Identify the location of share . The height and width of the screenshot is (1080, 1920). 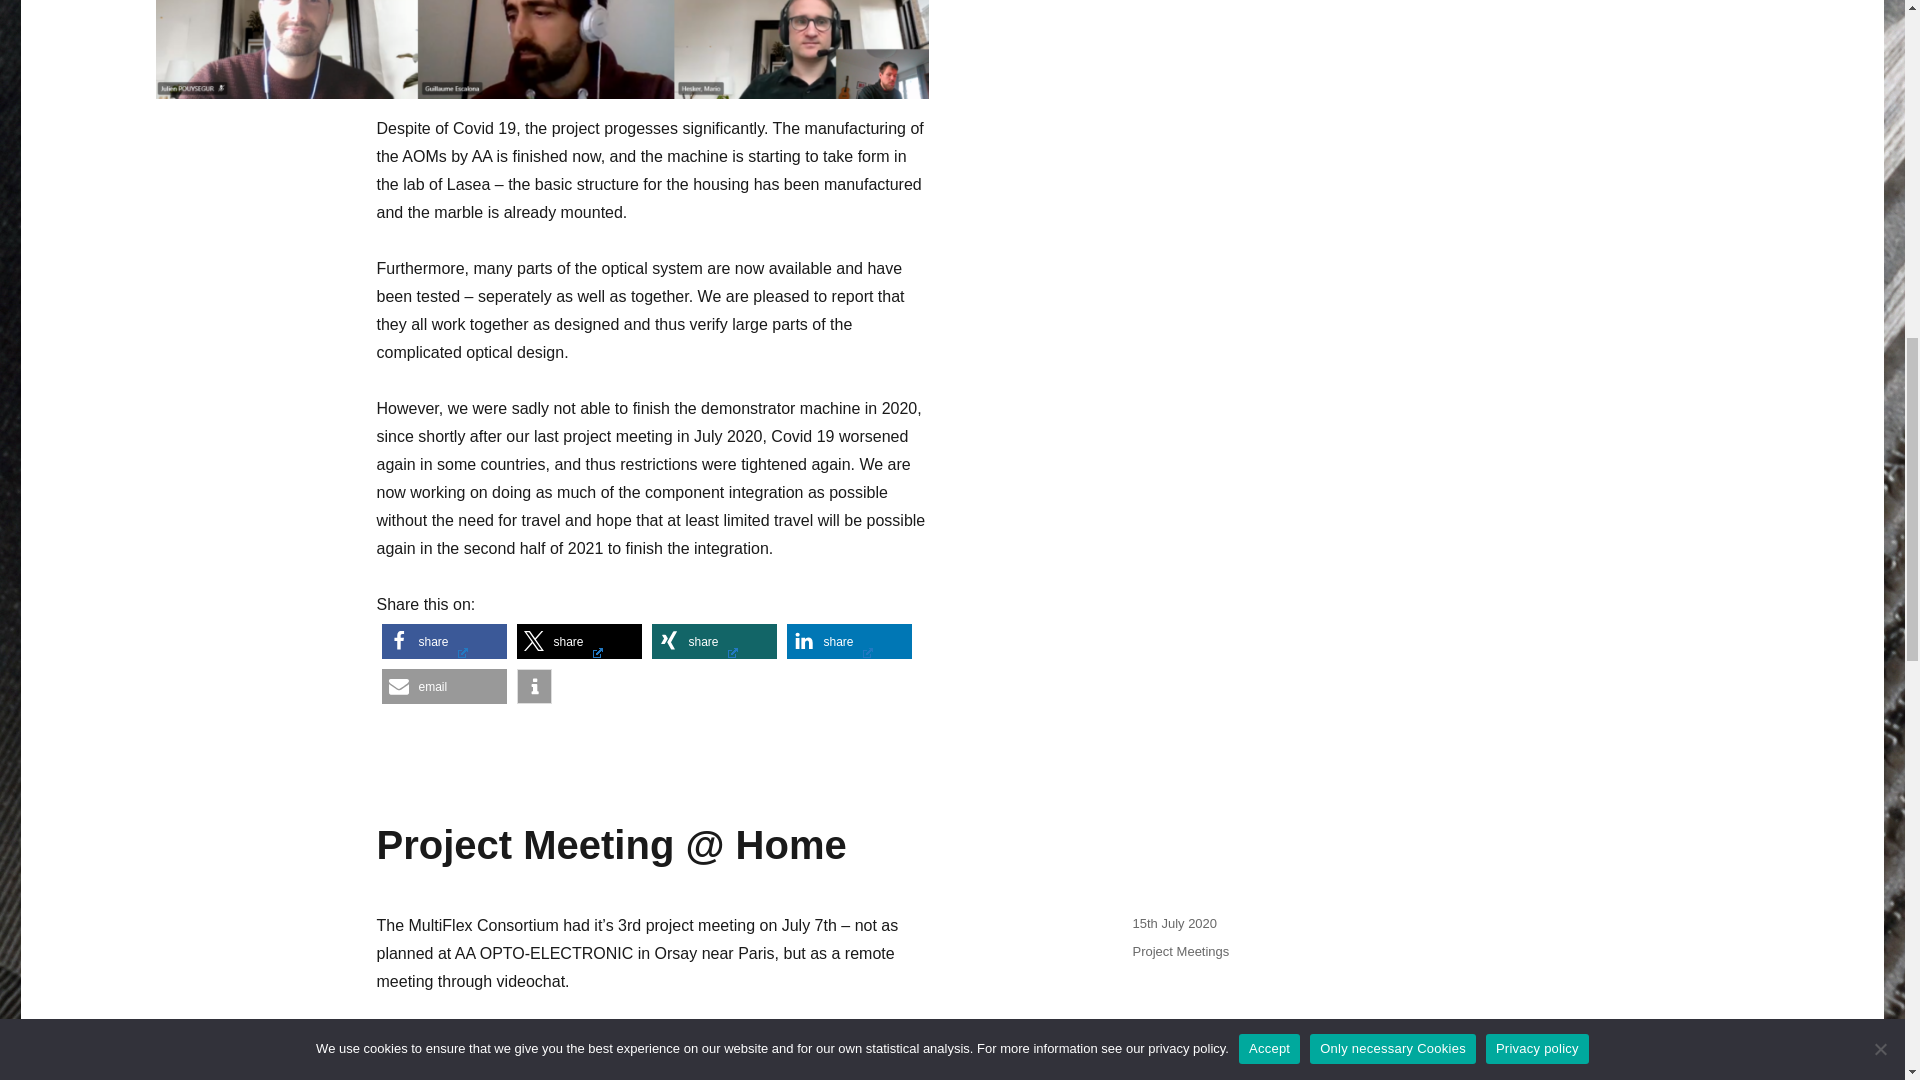
(714, 641).